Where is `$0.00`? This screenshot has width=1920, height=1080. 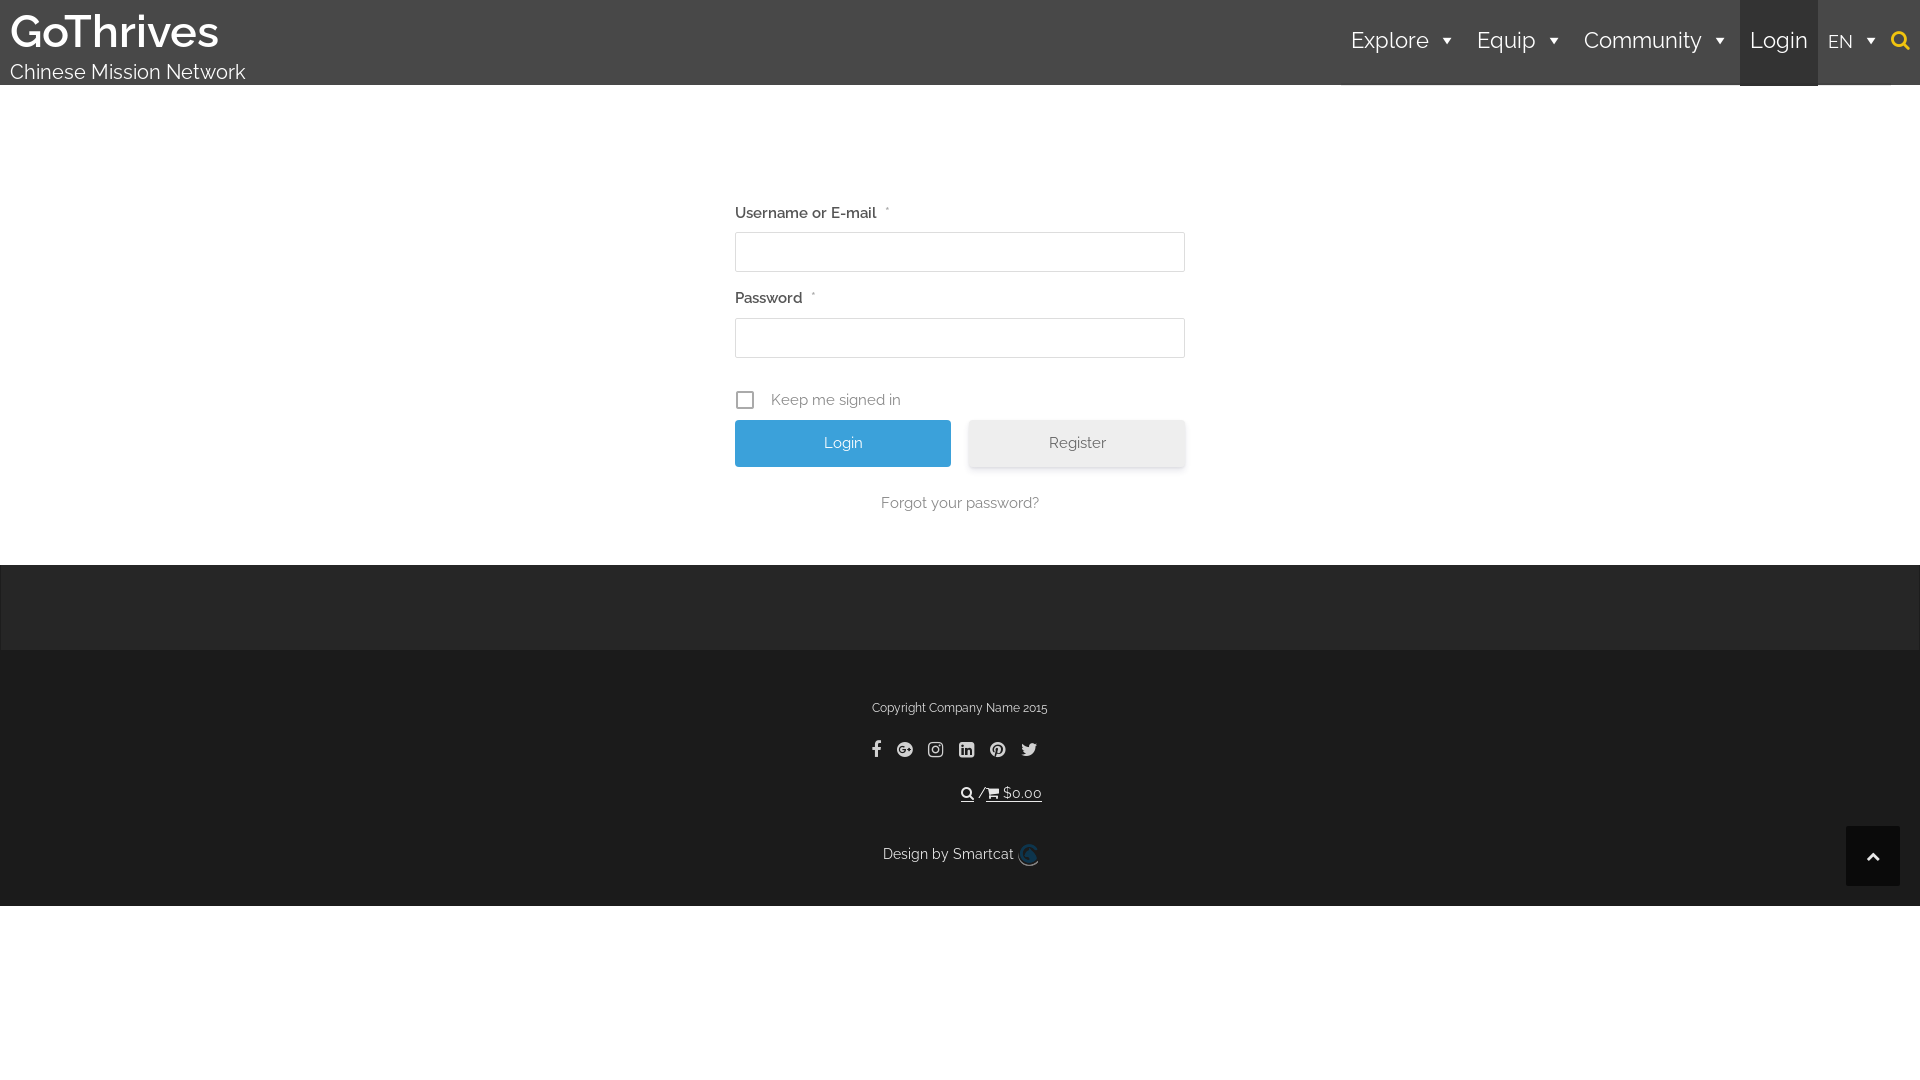 $0.00 is located at coordinates (1014, 794).